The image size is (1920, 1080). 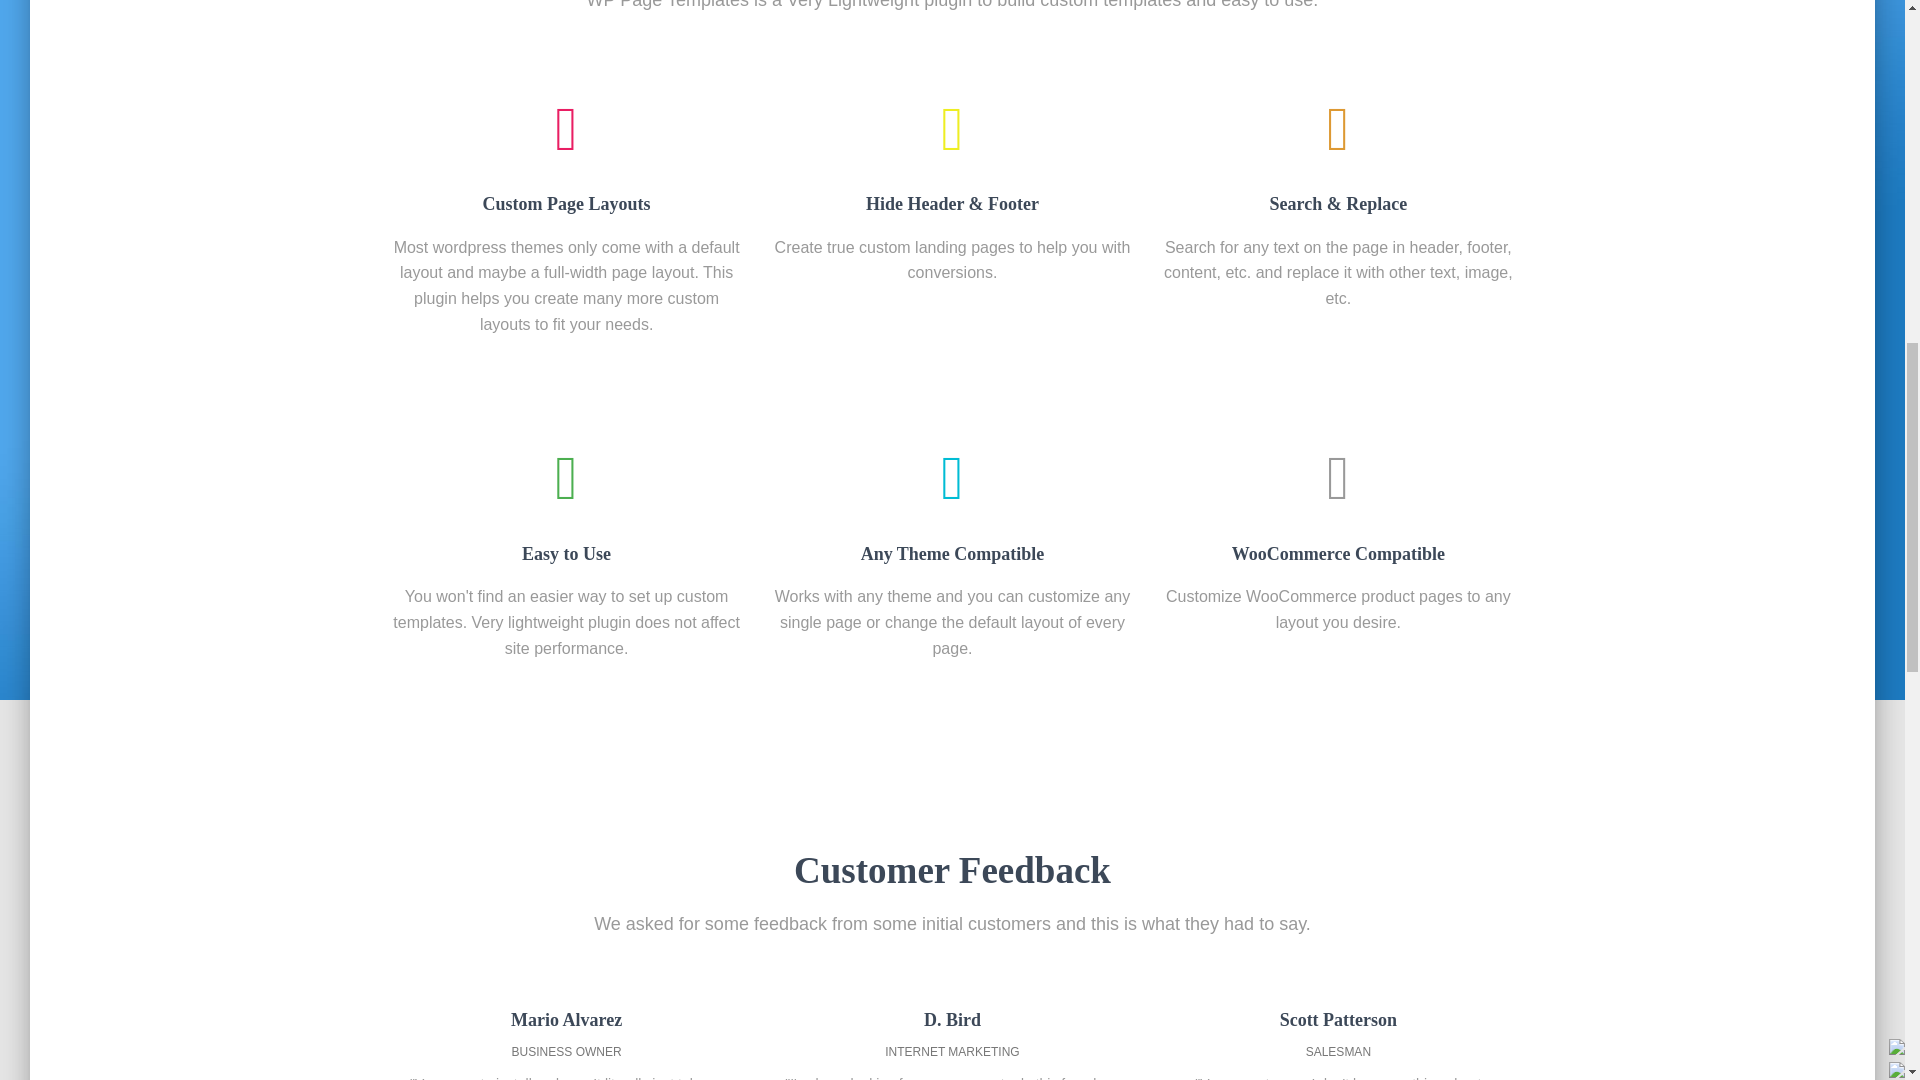 What do you see at coordinates (952, 508) in the screenshot?
I see `Any Theme Compatible` at bounding box center [952, 508].